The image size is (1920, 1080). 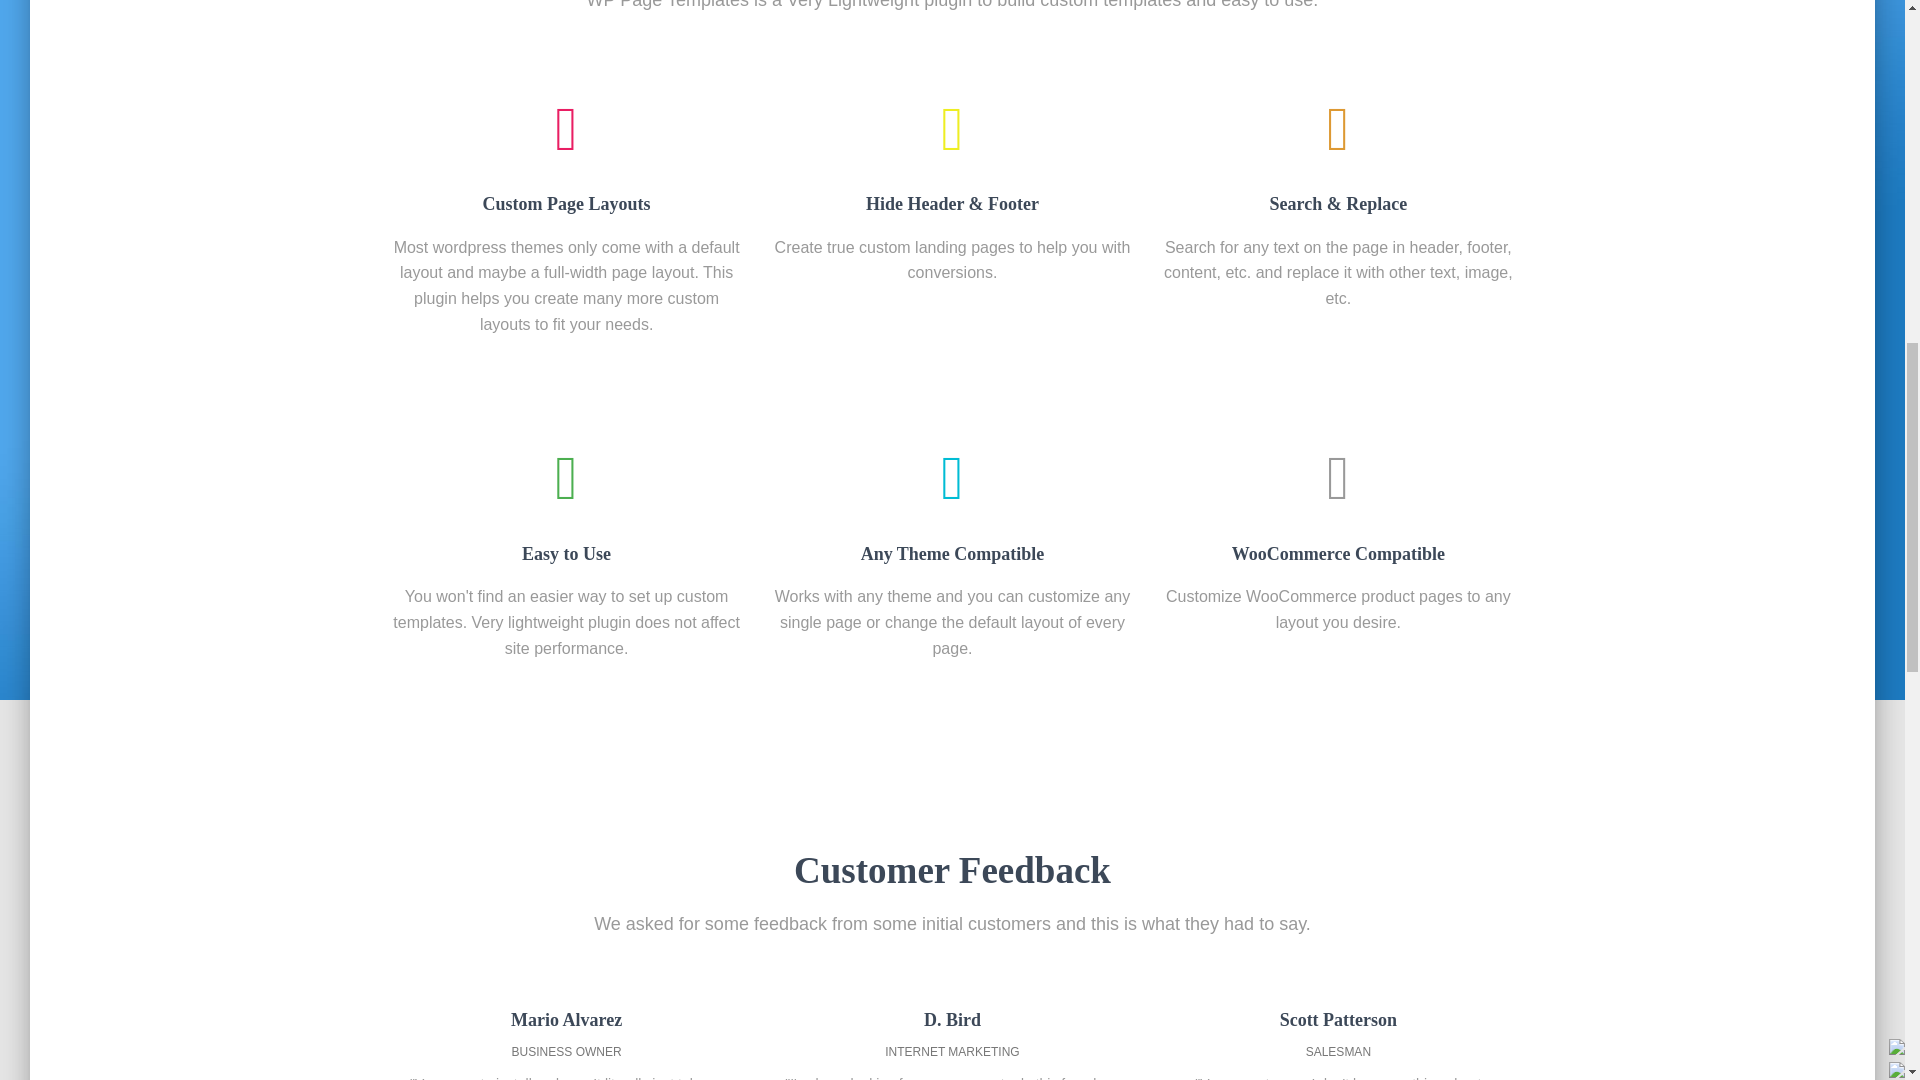 What do you see at coordinates (952, 508) in the screenshot?
I see `Any Theme Compatible` at bounding box center [952, 508].